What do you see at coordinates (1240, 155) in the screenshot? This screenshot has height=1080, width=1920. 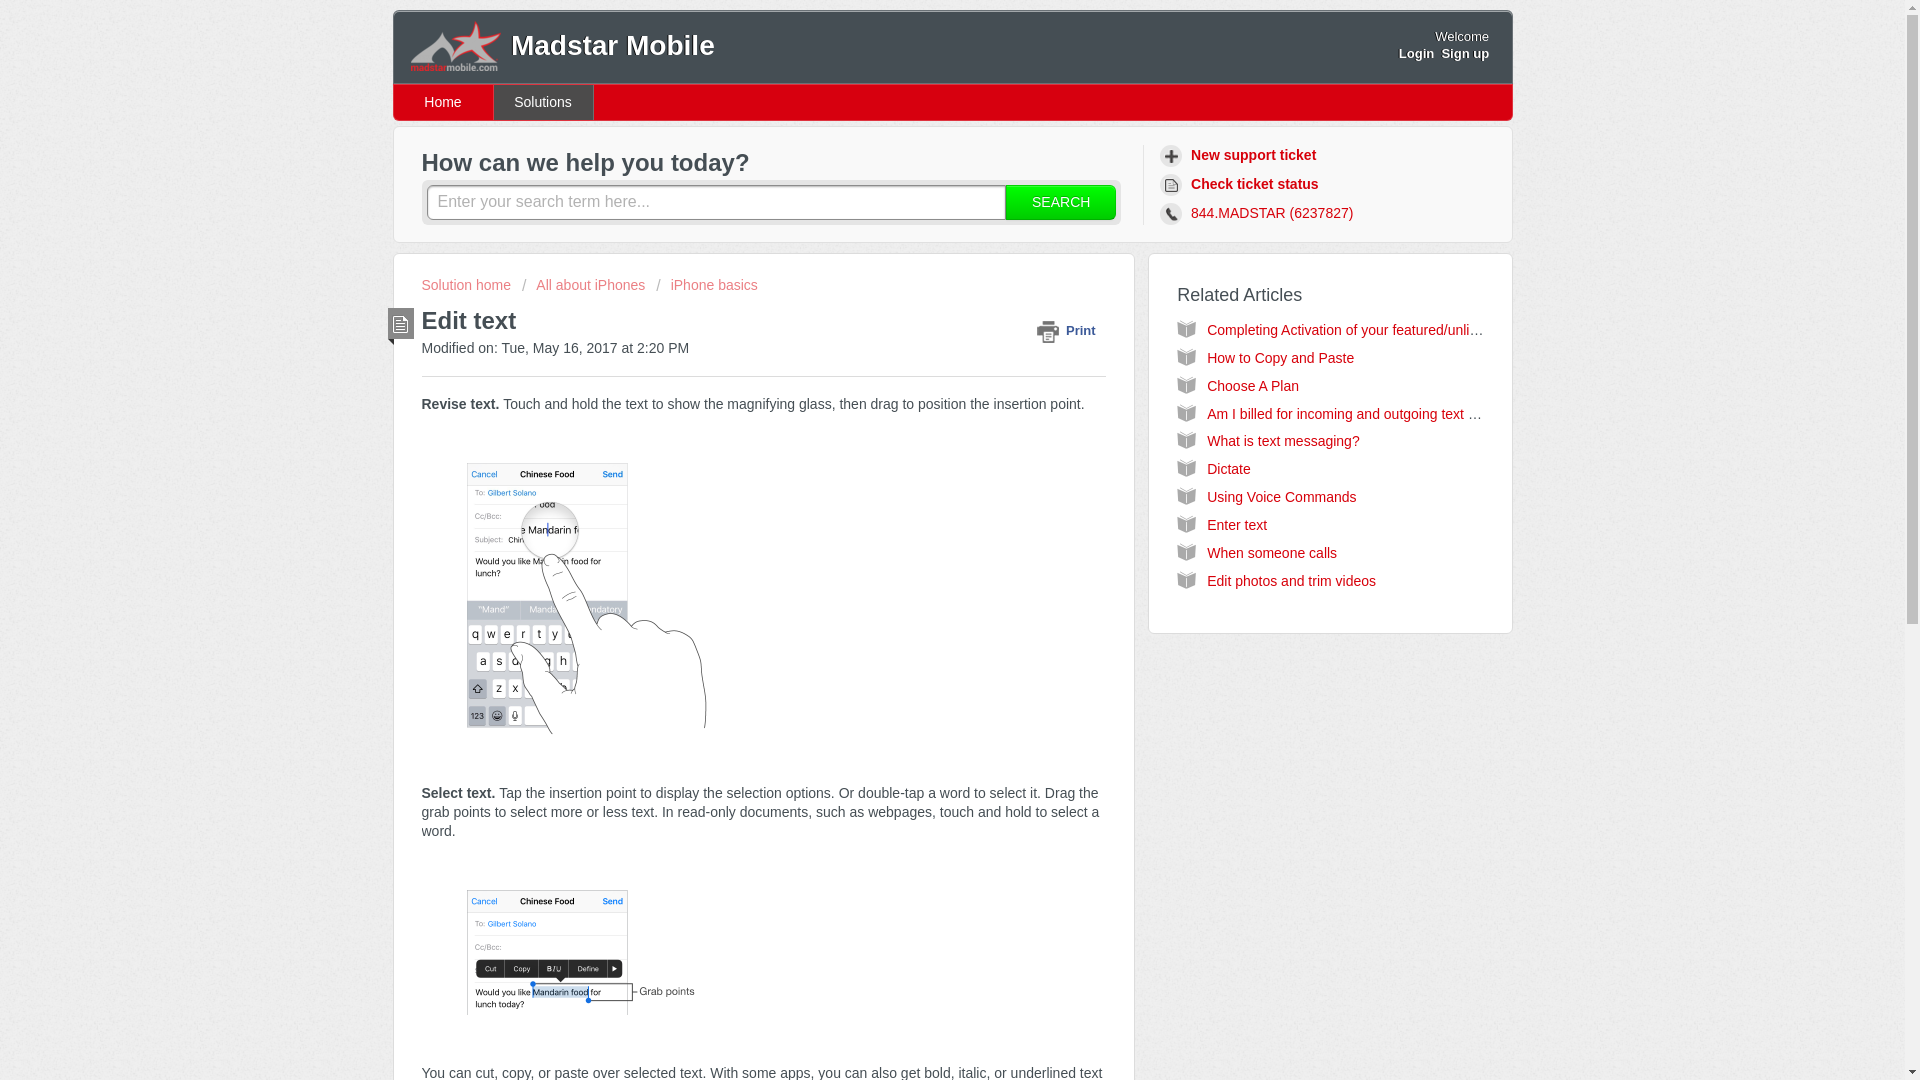 I see `New support ticket` at bounding box center [1240, 155].